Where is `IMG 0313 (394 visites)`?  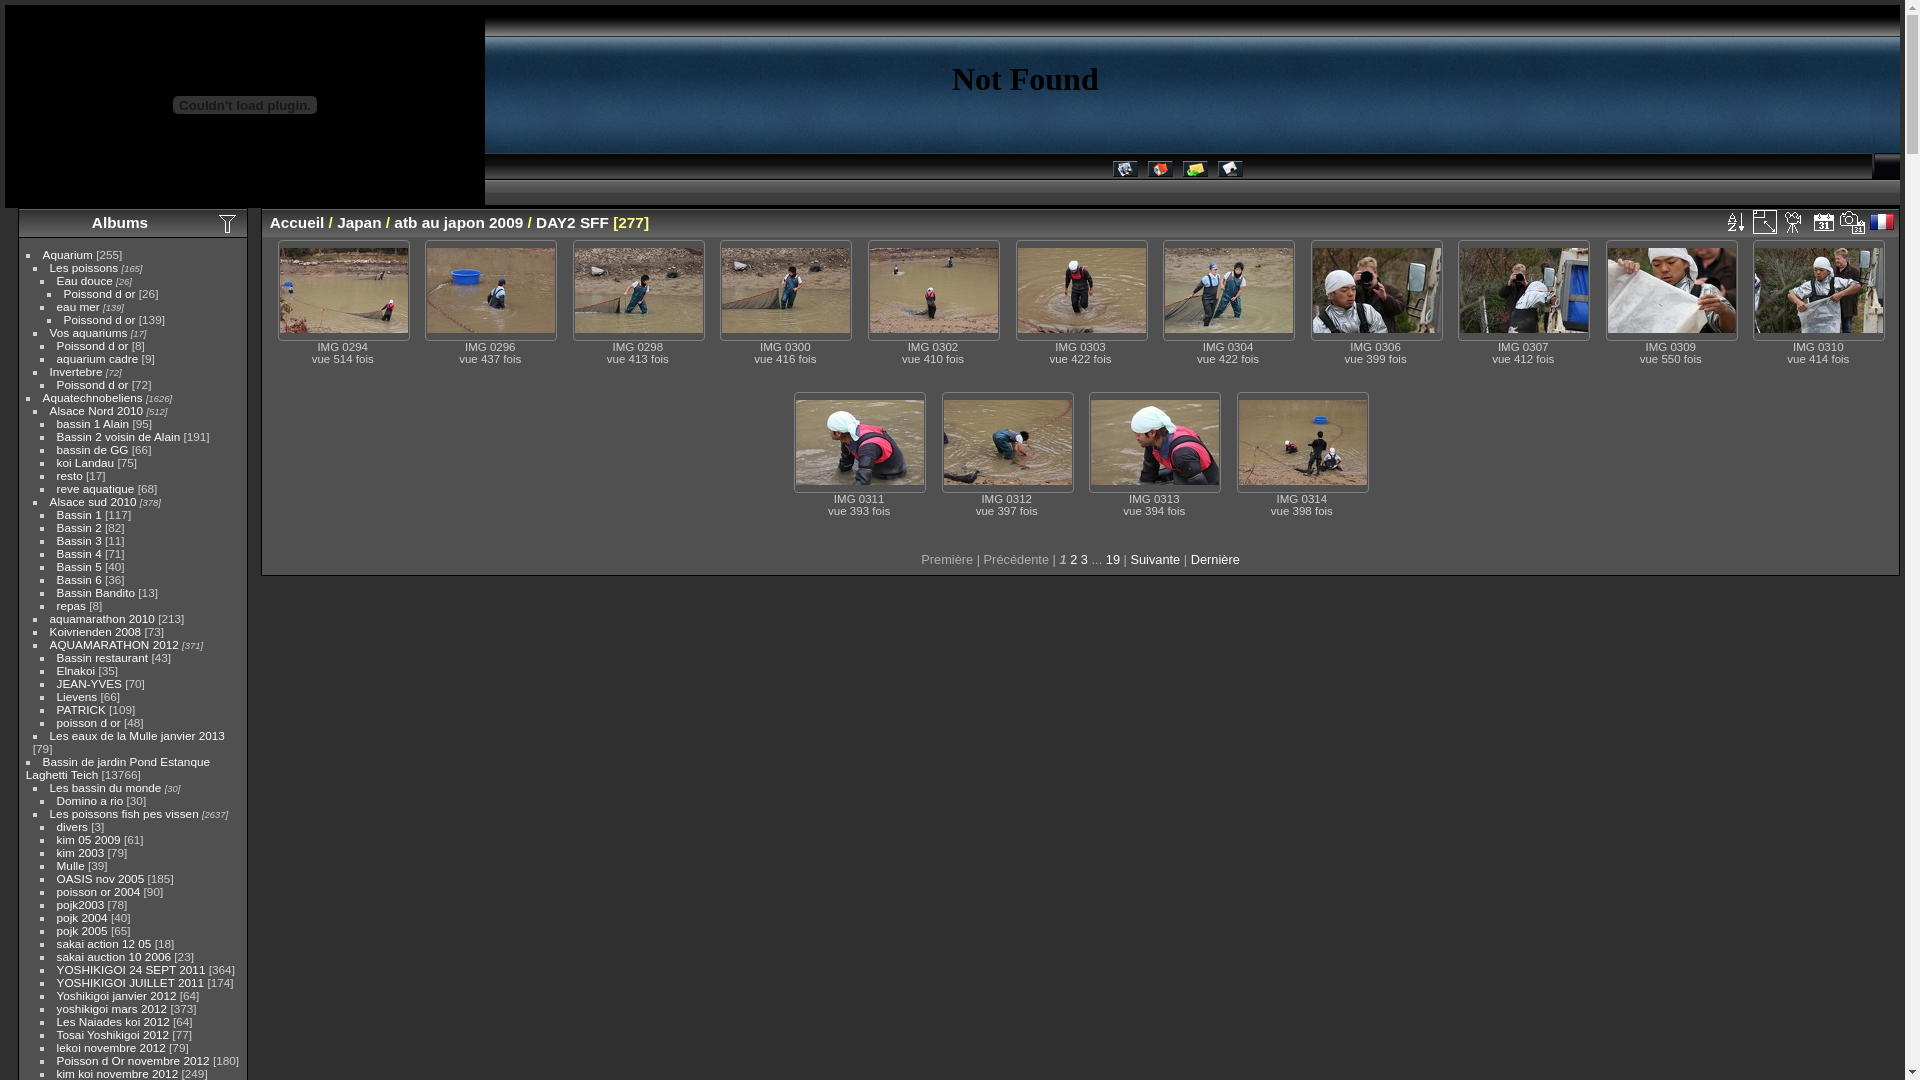
IMG 0313 (394 visites) is located at coordinates (1155, 442).